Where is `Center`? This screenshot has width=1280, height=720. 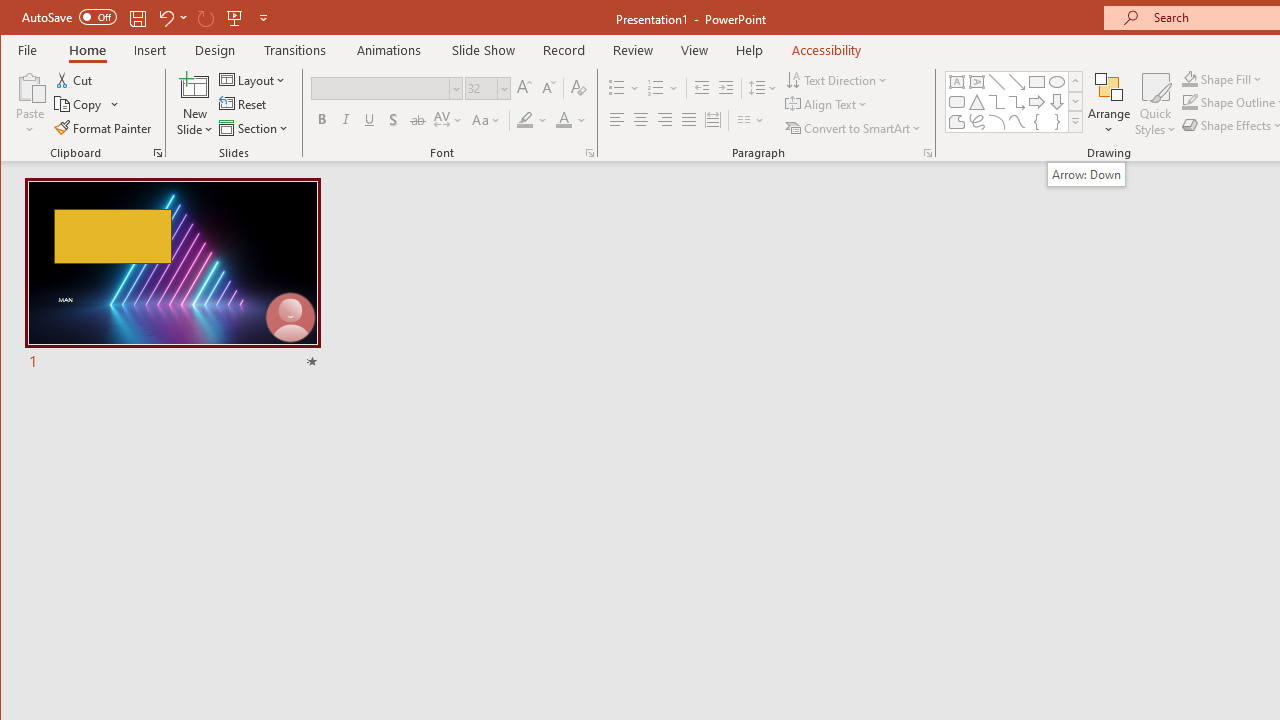
Center is located at coordinates (640, 120).